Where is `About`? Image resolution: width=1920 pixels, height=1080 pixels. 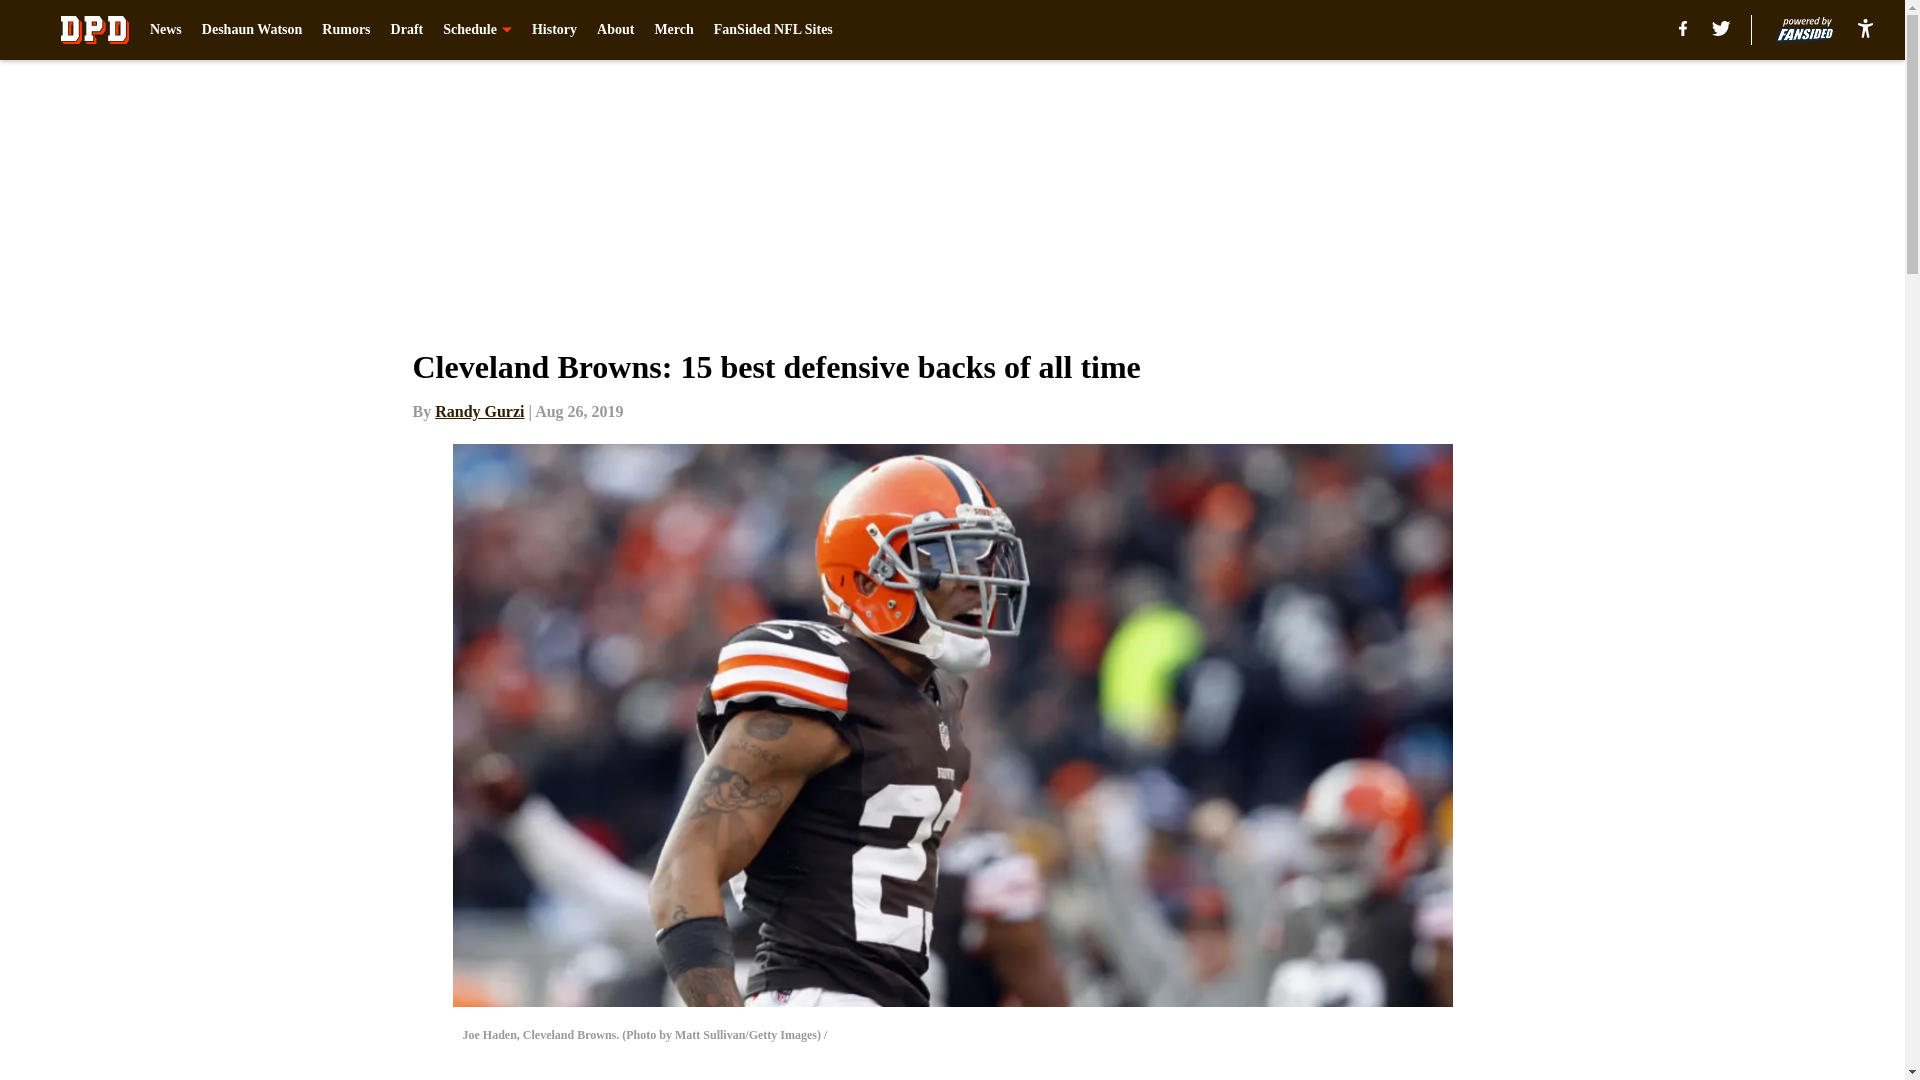
About is located at coordinates (615, 30).